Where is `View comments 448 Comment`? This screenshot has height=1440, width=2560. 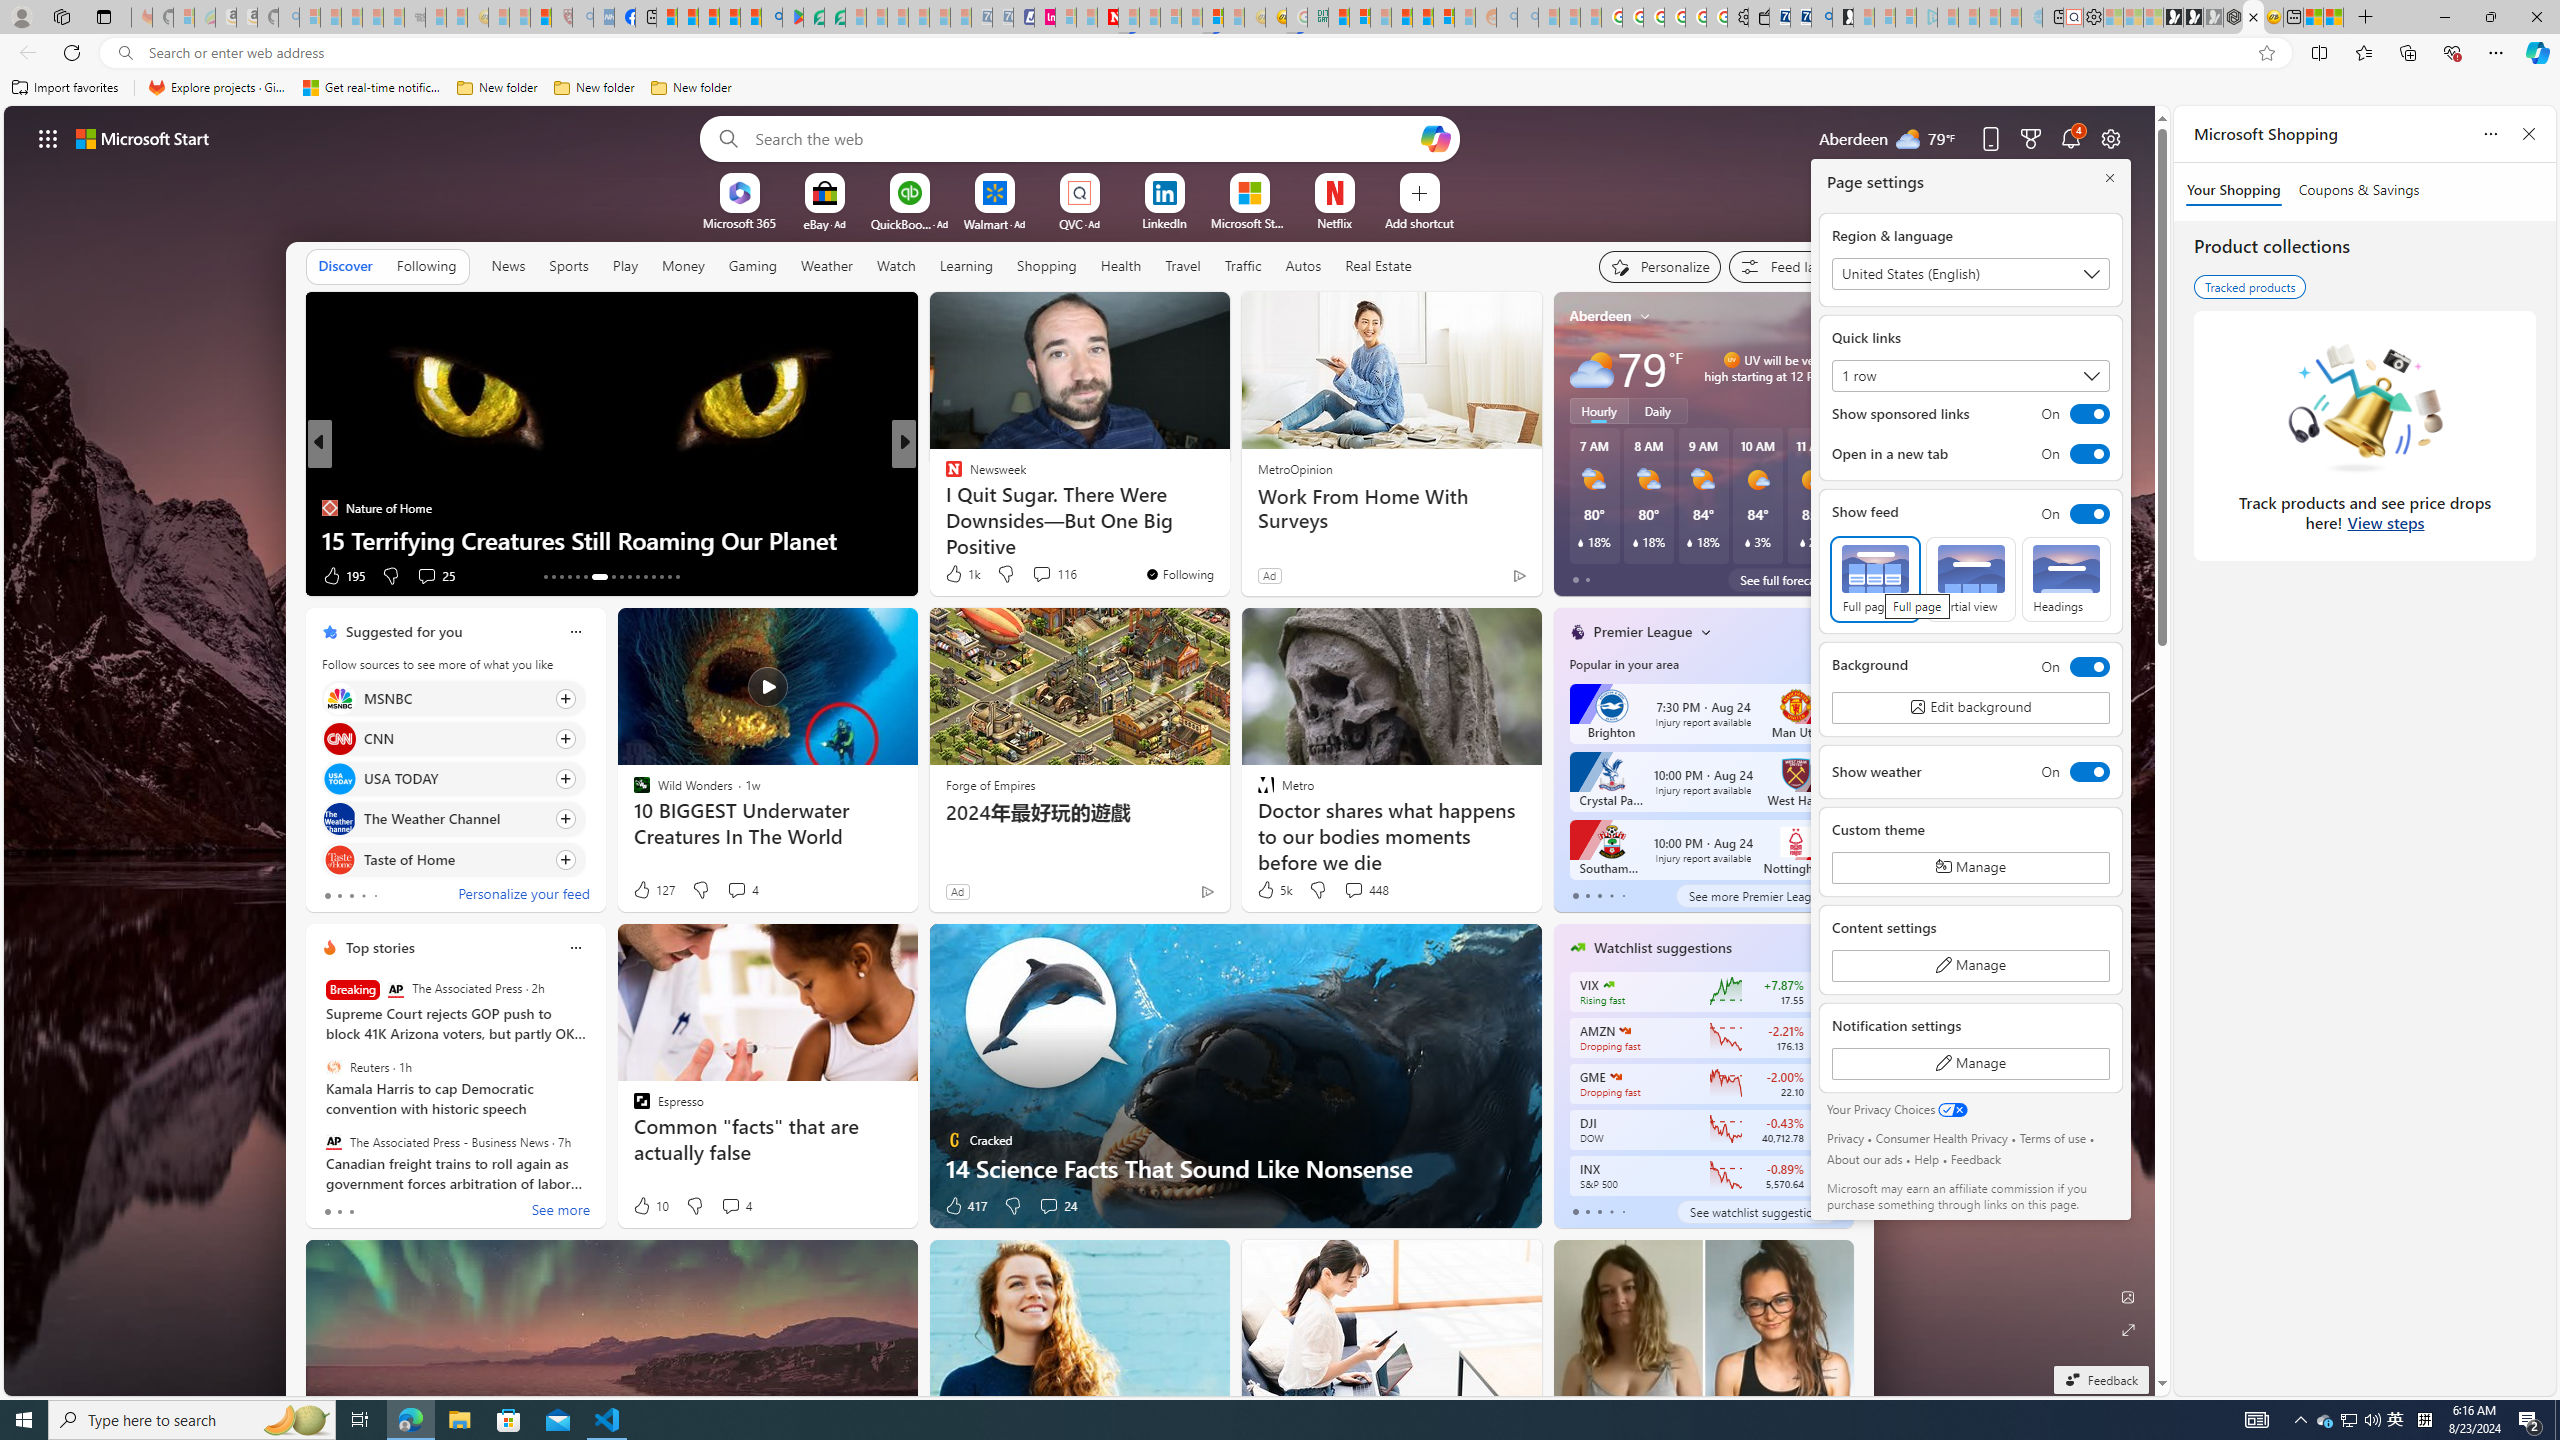
View comments 448 Comment is located at coordinates (1354, 890).